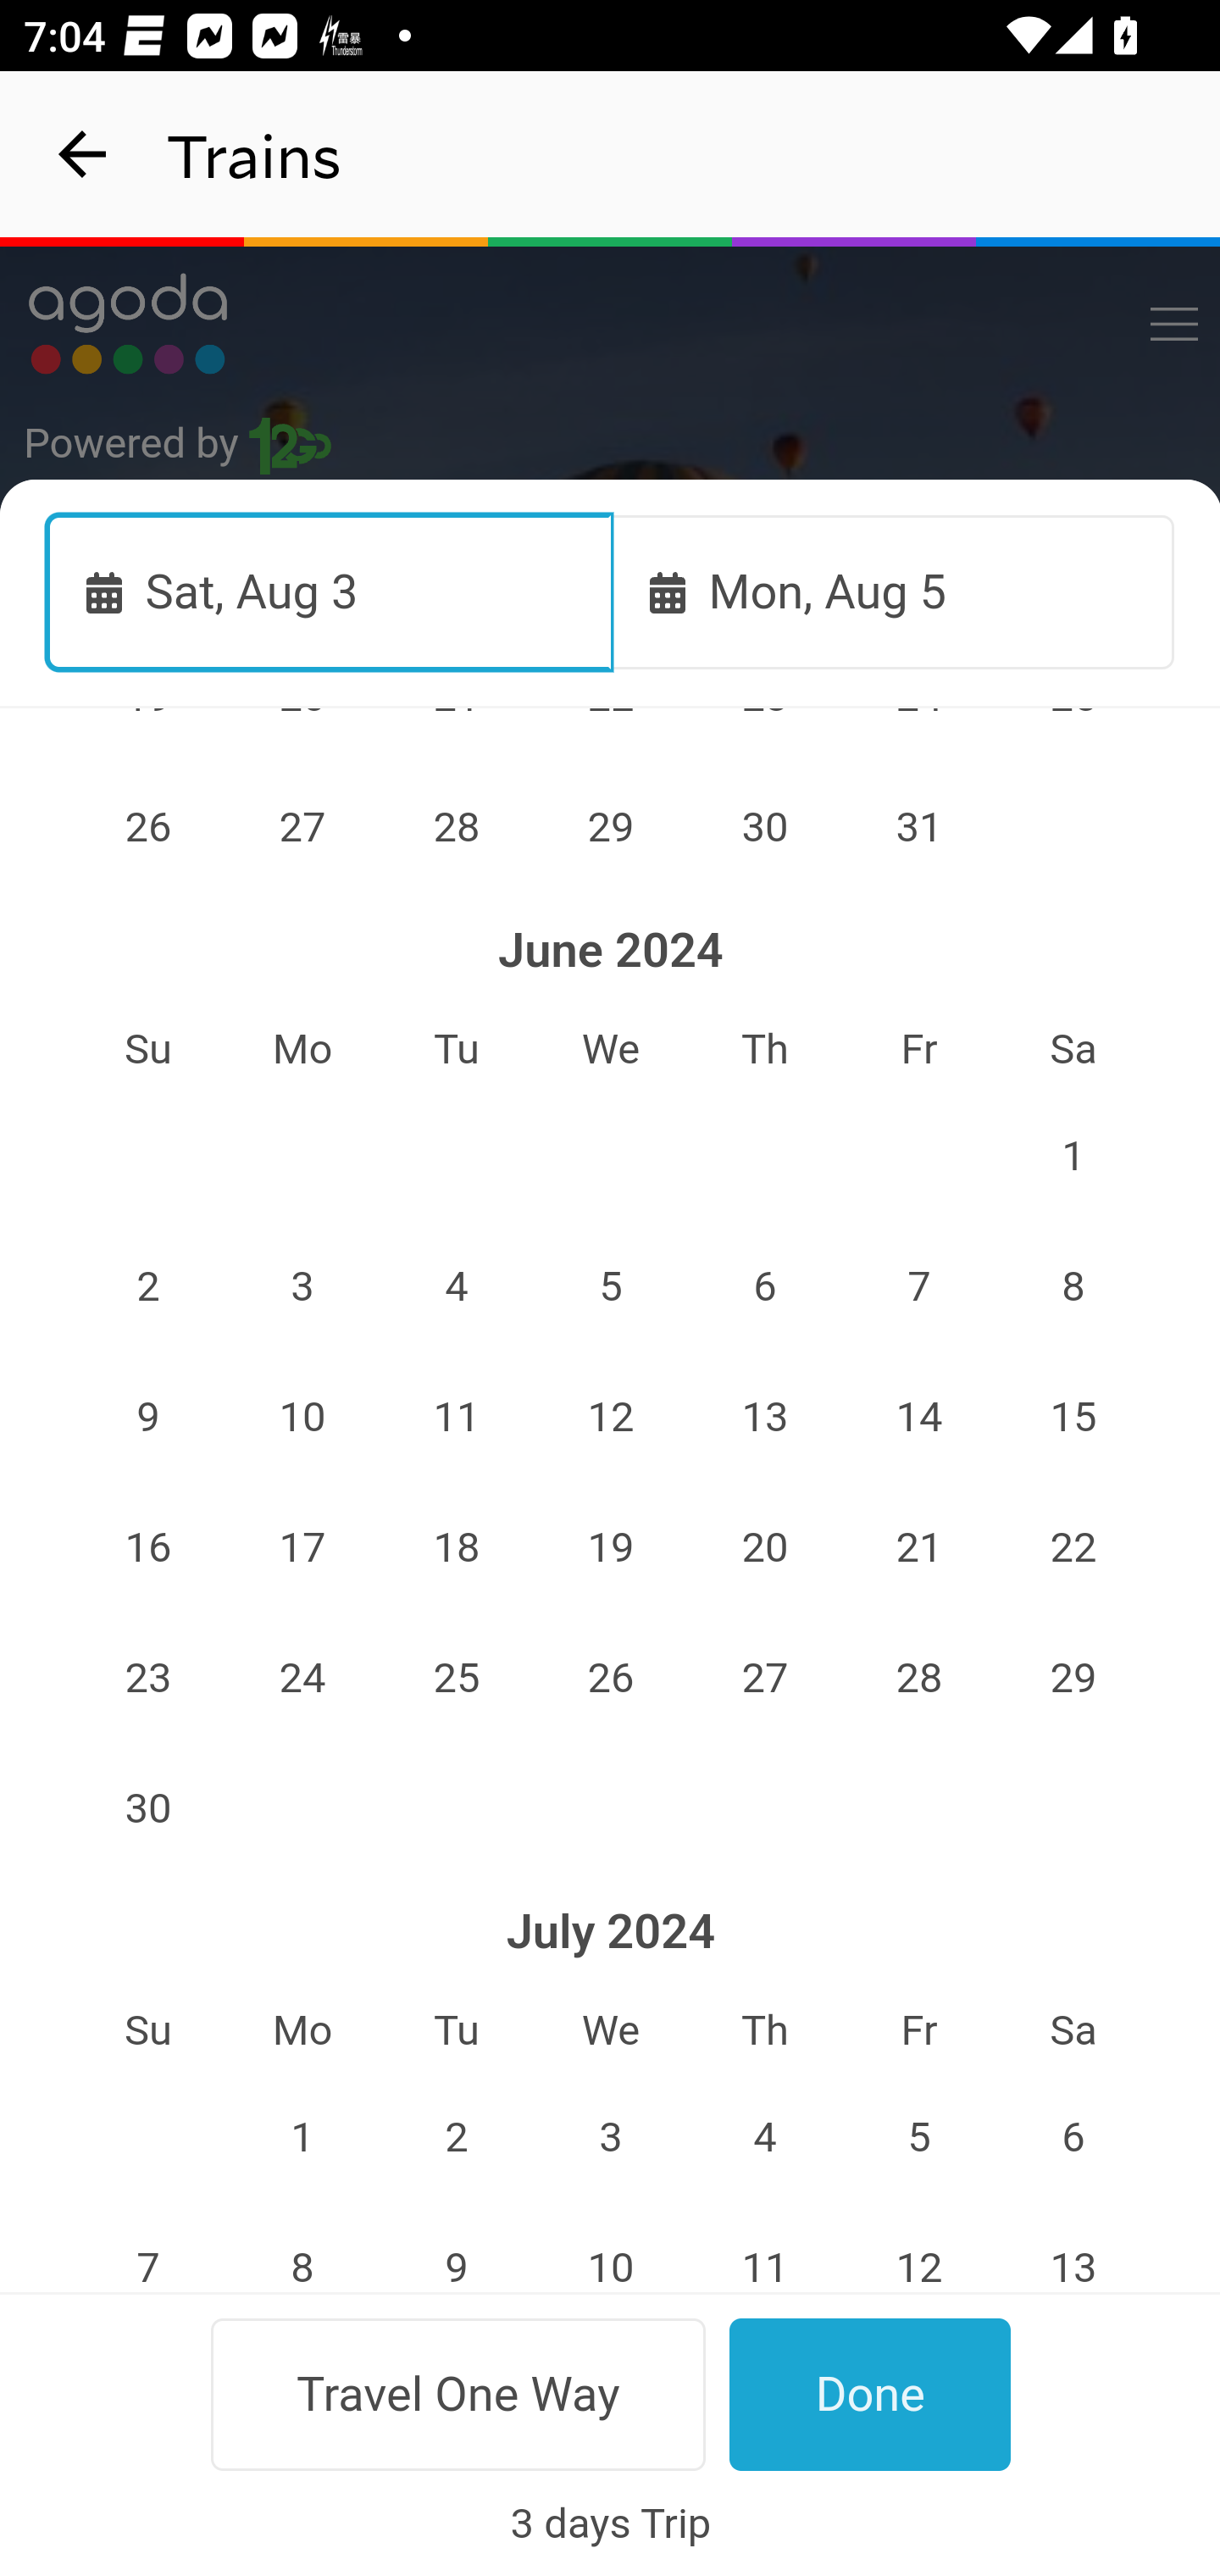  Describe the element at coordinates (147, 827) in the screenshot. I see `26` at that location.